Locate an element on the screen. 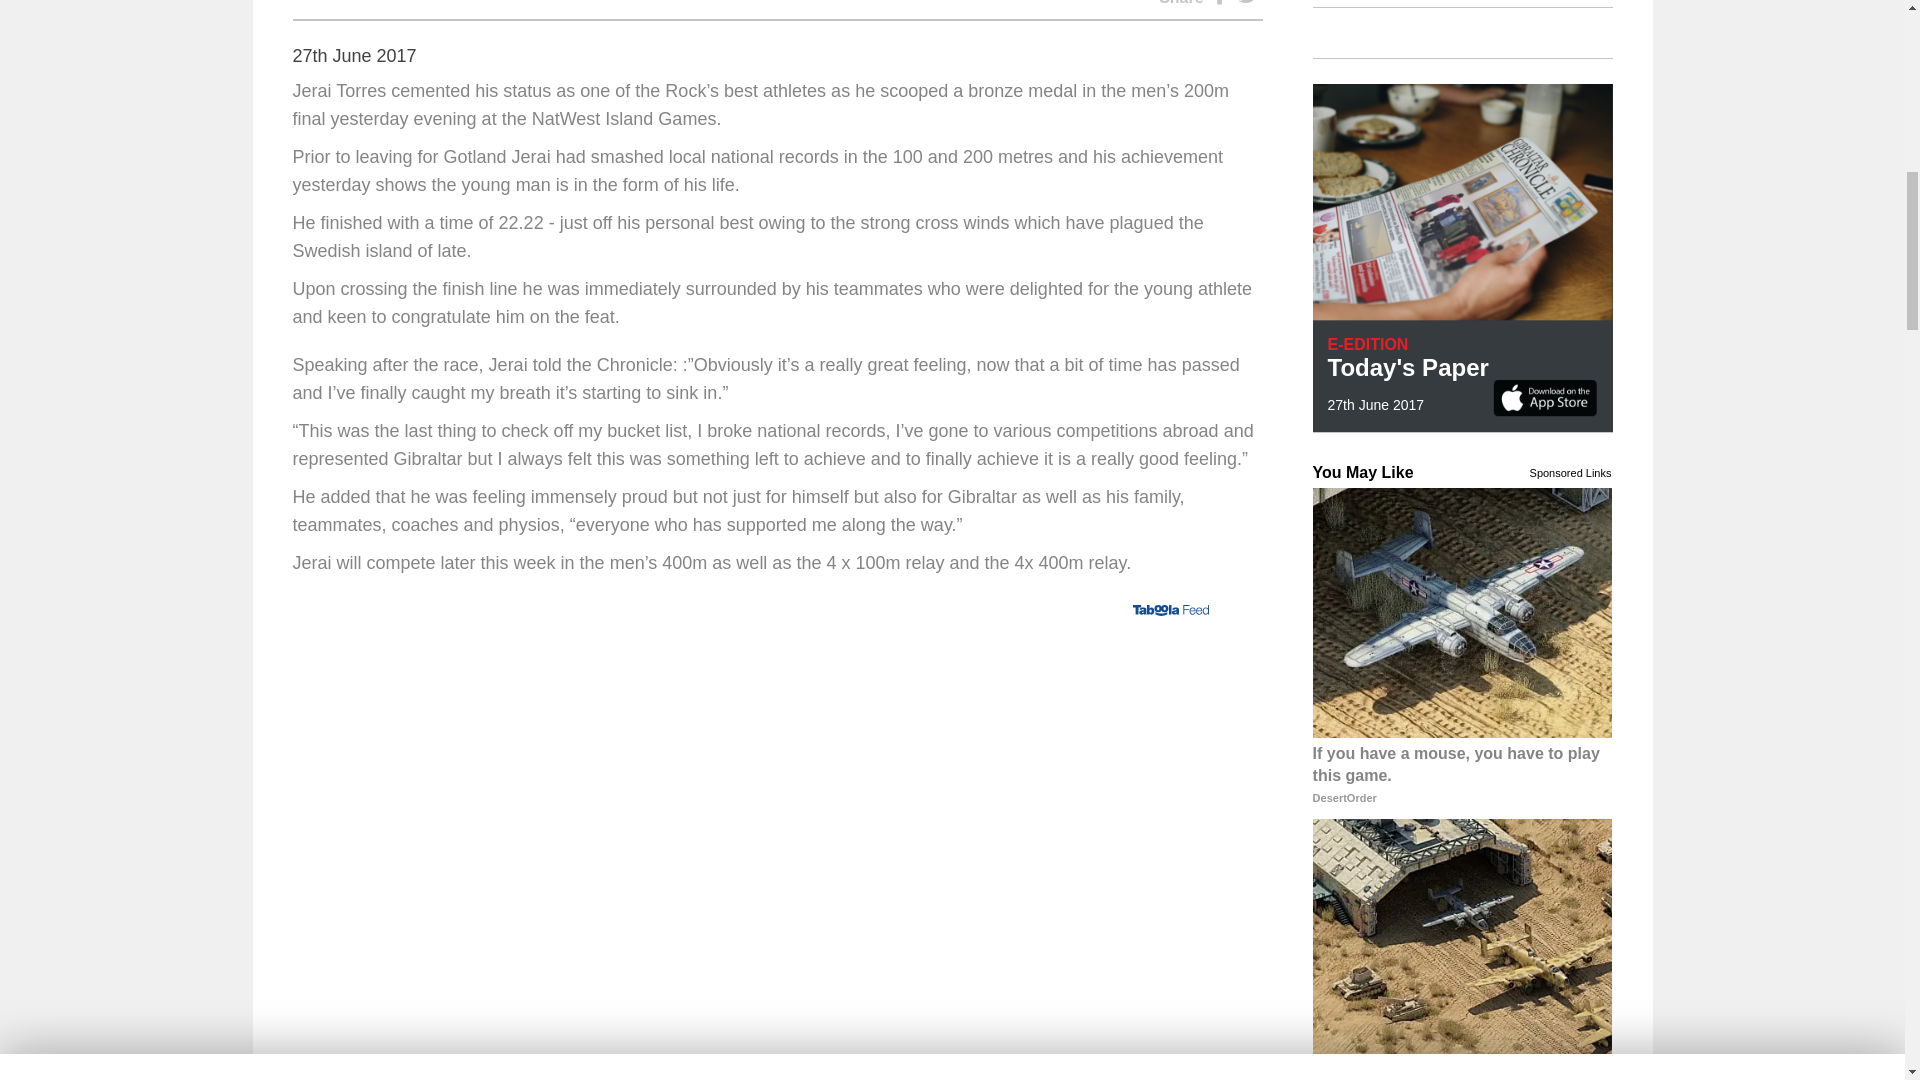 The height and width of the screenshot is (1080, 1920). BY CRISTINA CAVILLA is located at coordinates (378, 2).